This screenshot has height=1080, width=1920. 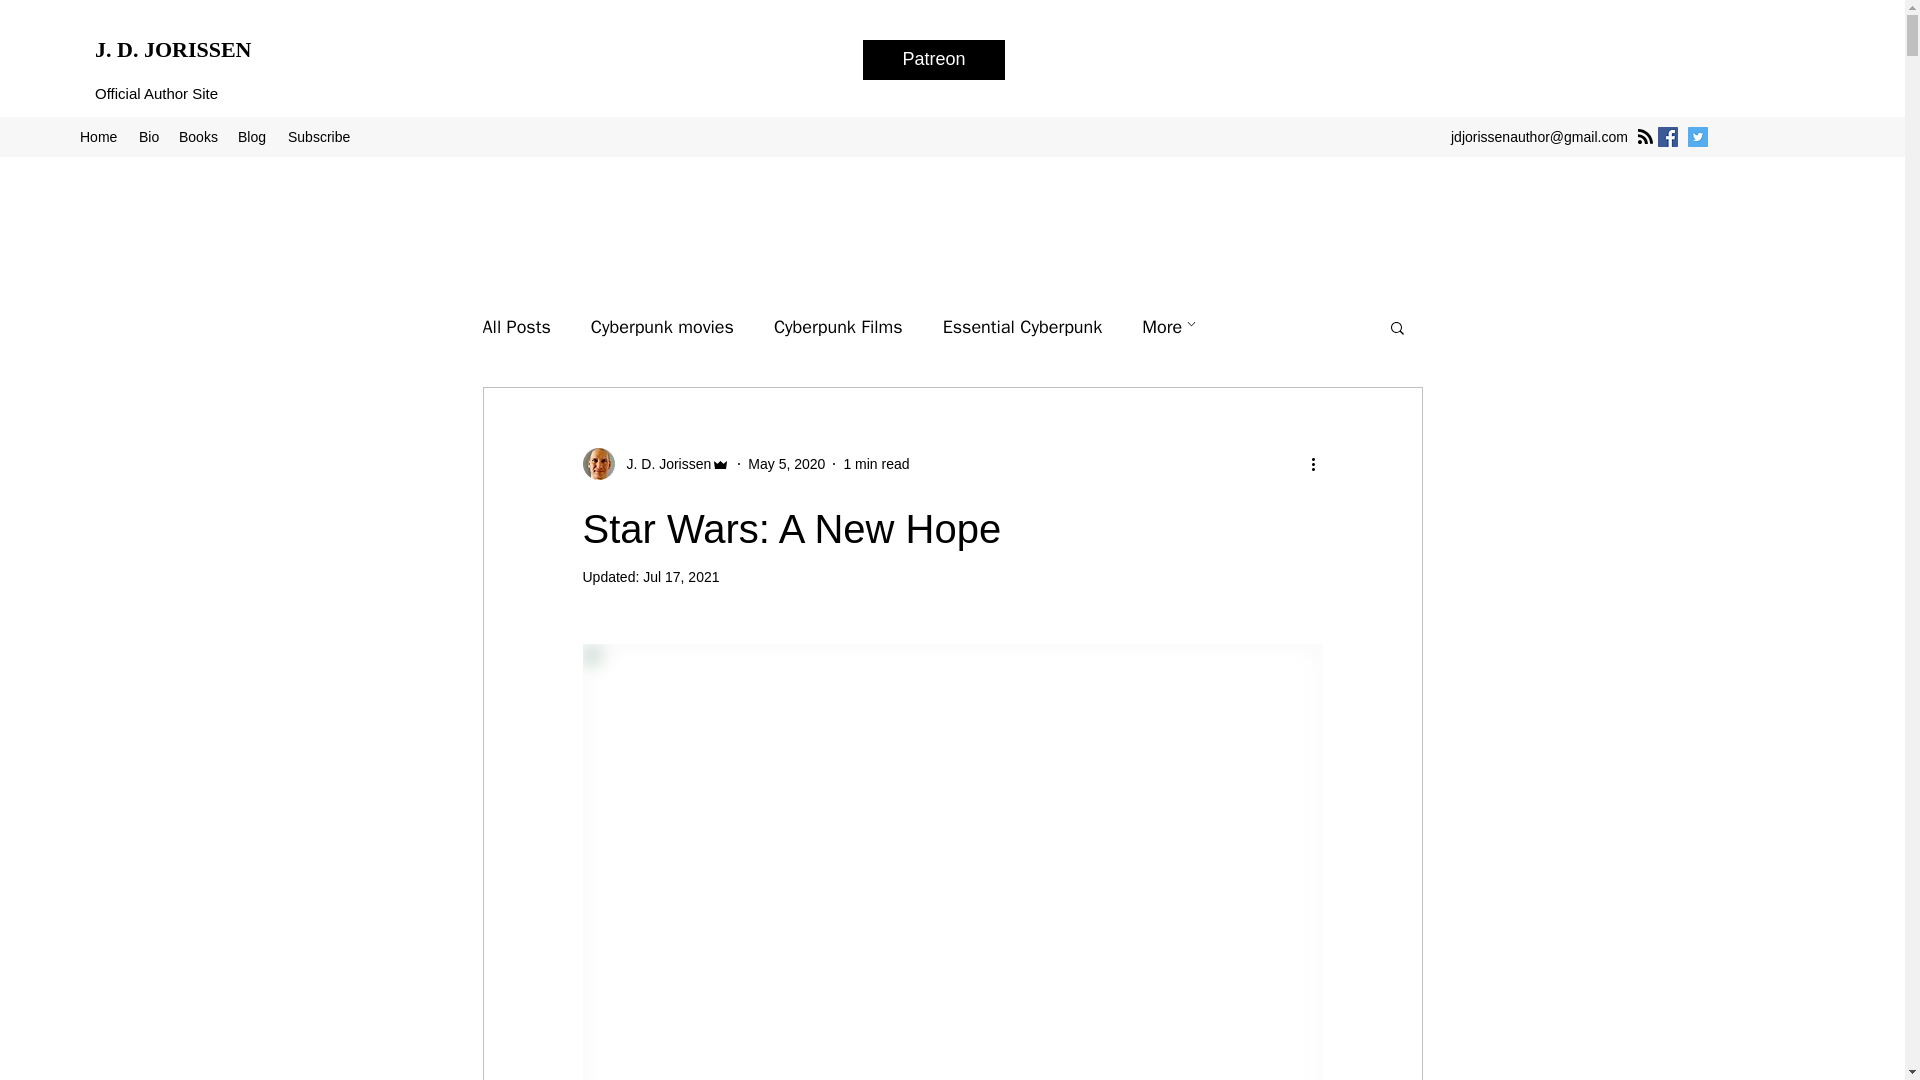 What do you see at coordinates (838, 327) in the screenshot?
I see `Cyberpunk Films` at bounding box center [838, 327].